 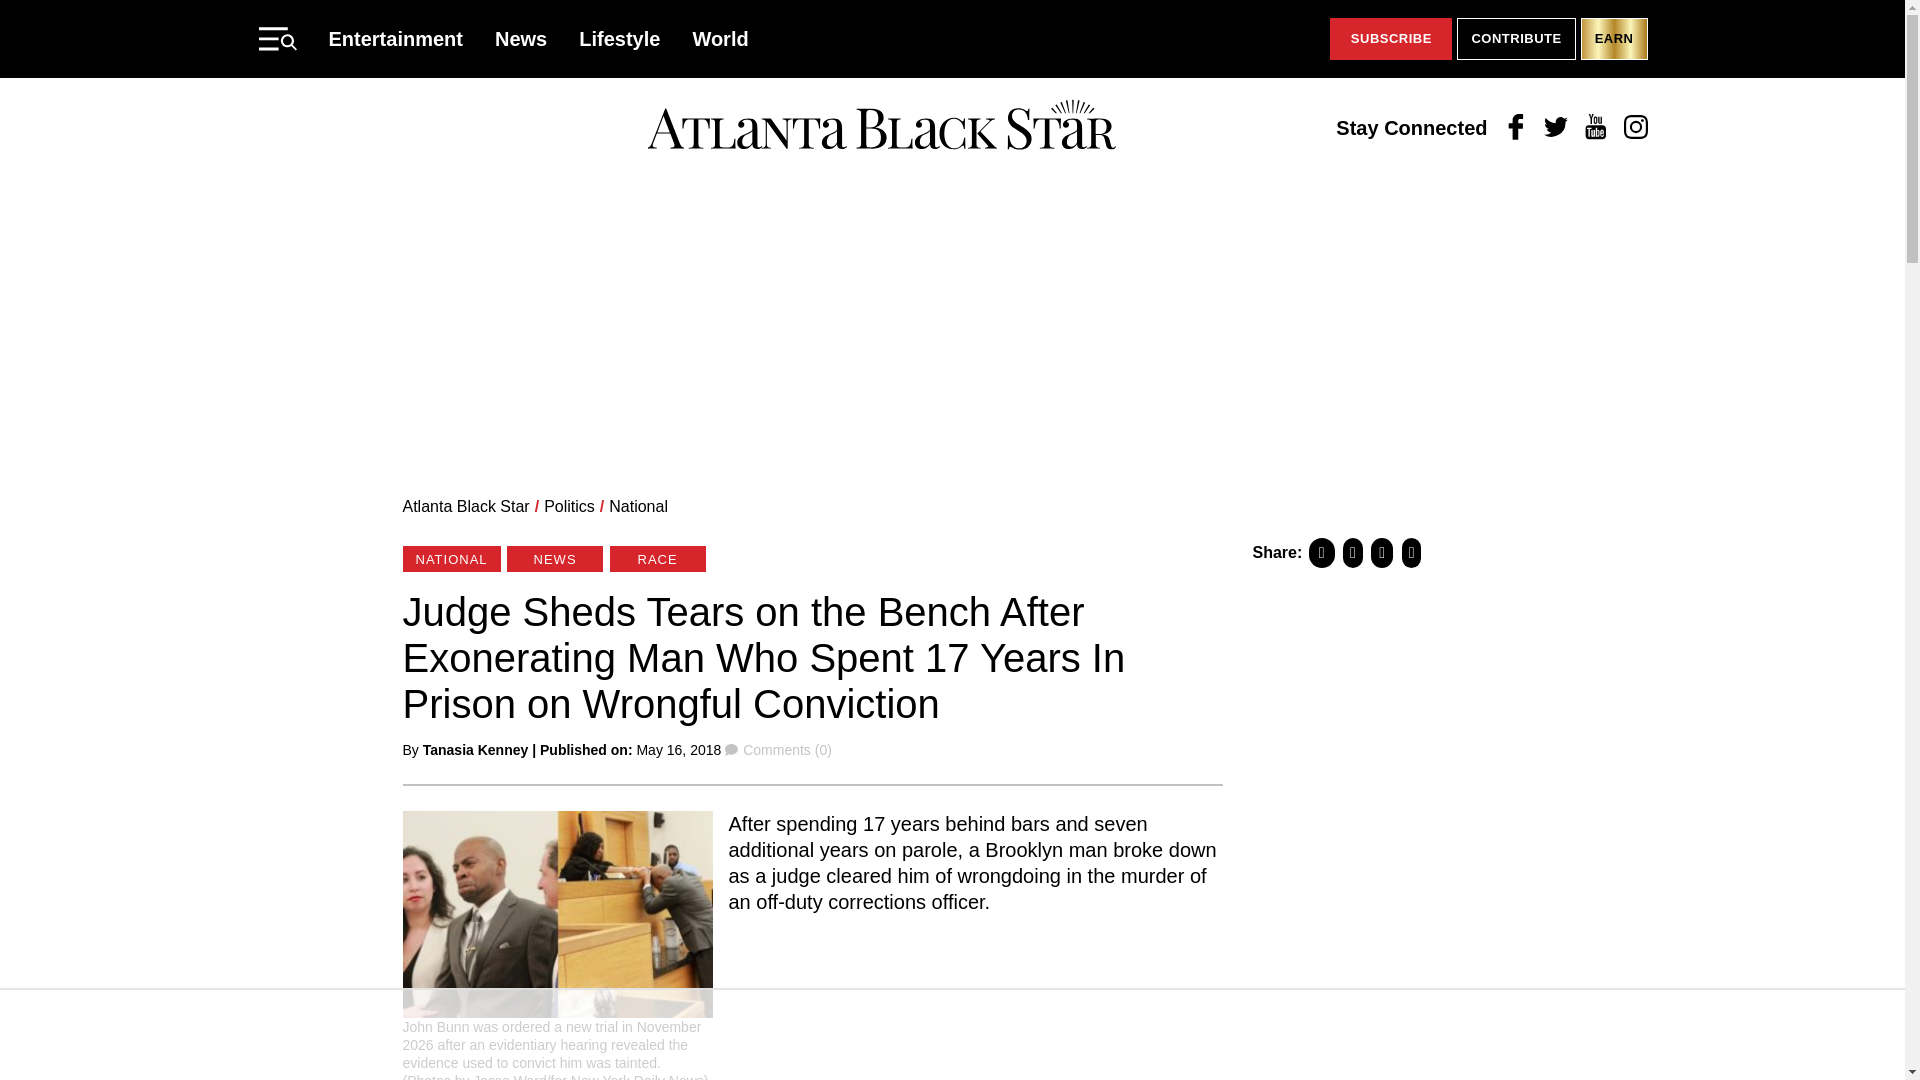 What do you see at coordinates (569, 506) in the screenshot?
I see `Go to the Politics Category archives.` at bounding box center [569, 506].